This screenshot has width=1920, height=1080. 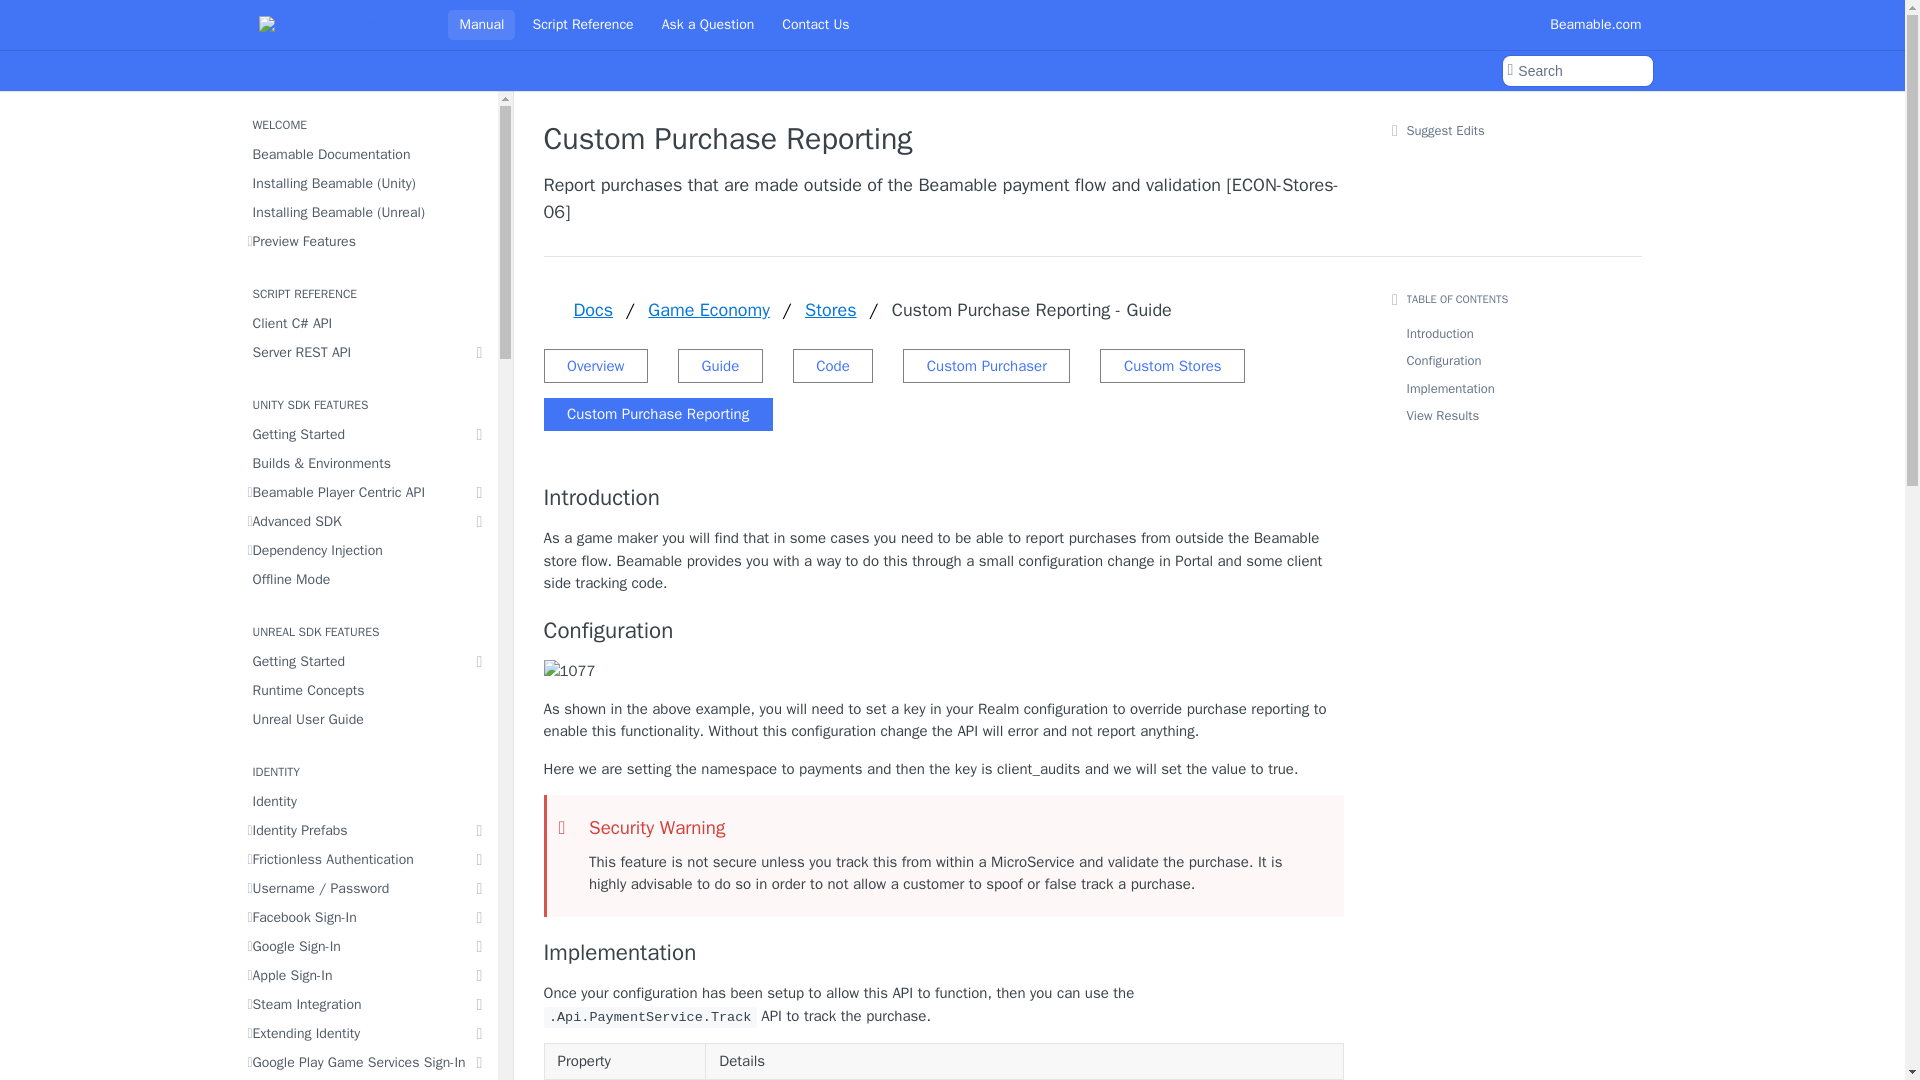 I want to click on Contact Us, so click(x=816, y=24).